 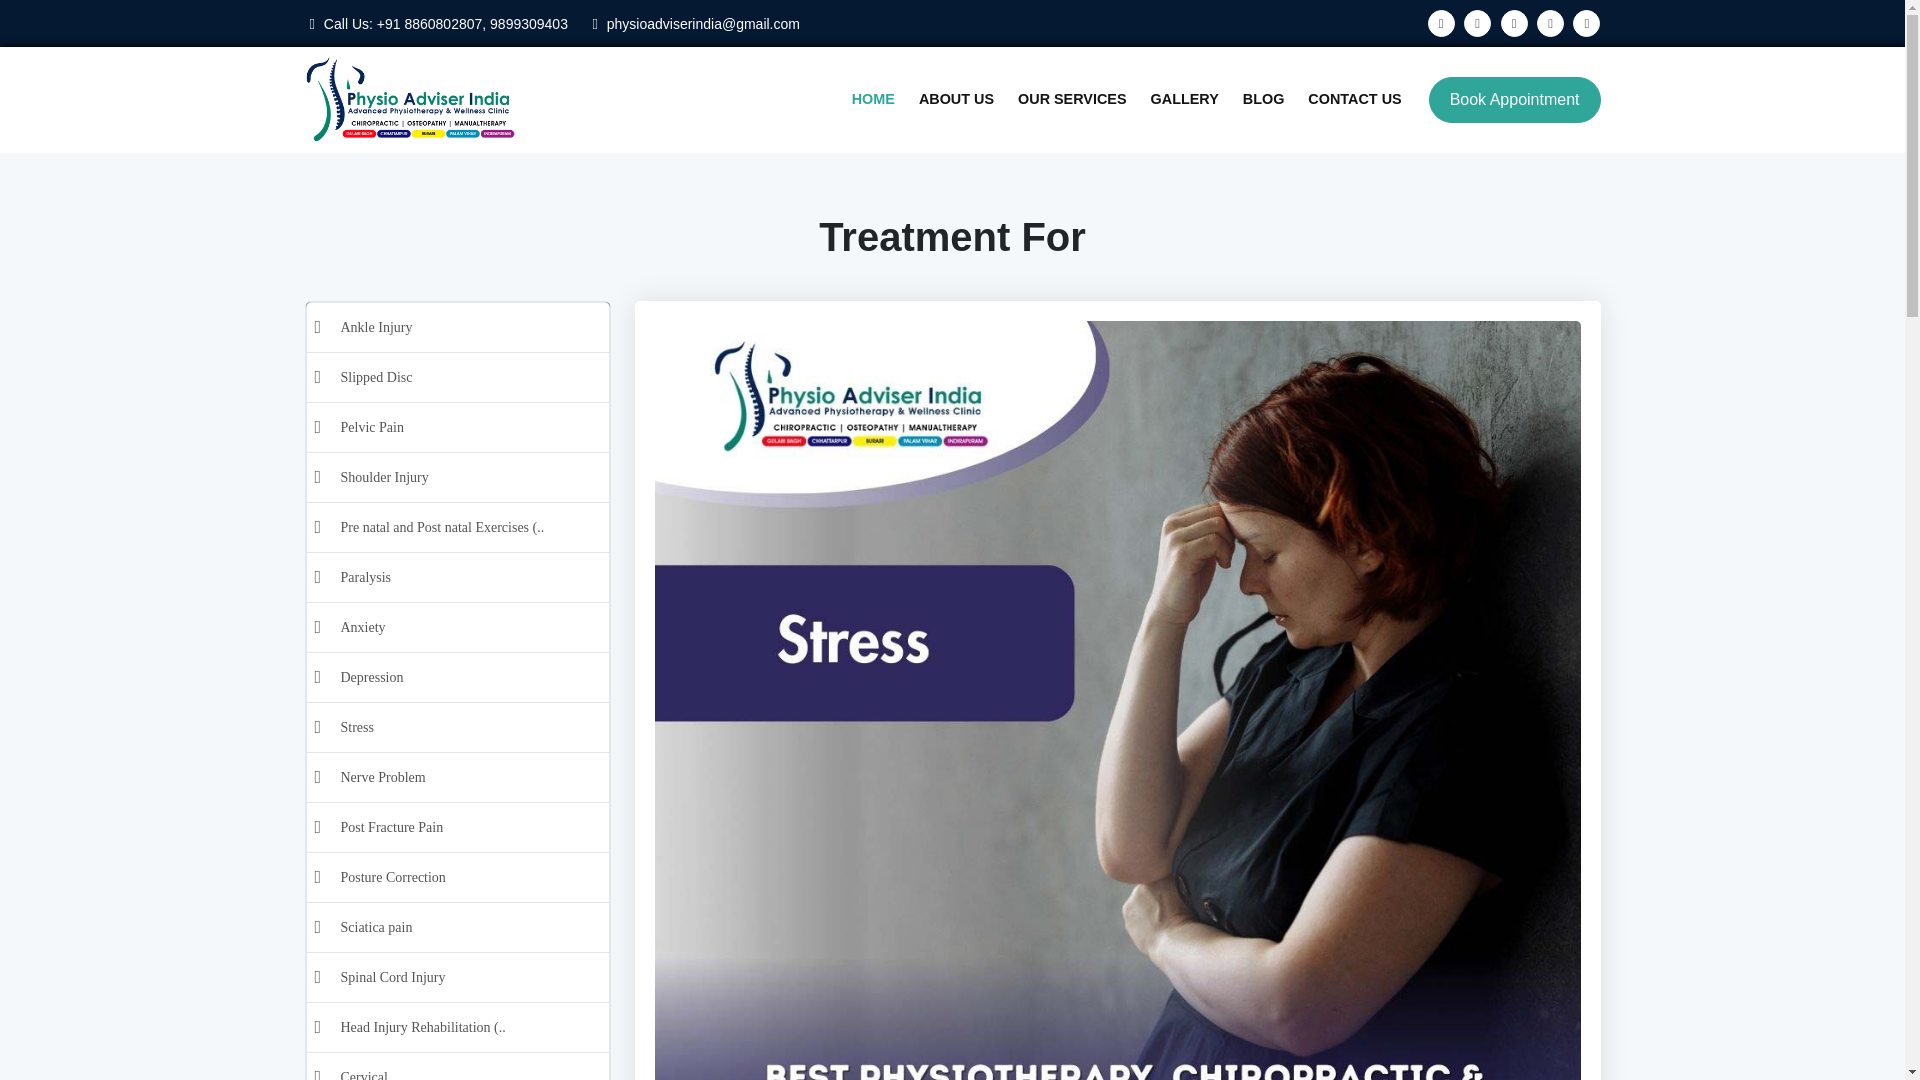 I want to click on Cervical, so click(x=469, y=1066).